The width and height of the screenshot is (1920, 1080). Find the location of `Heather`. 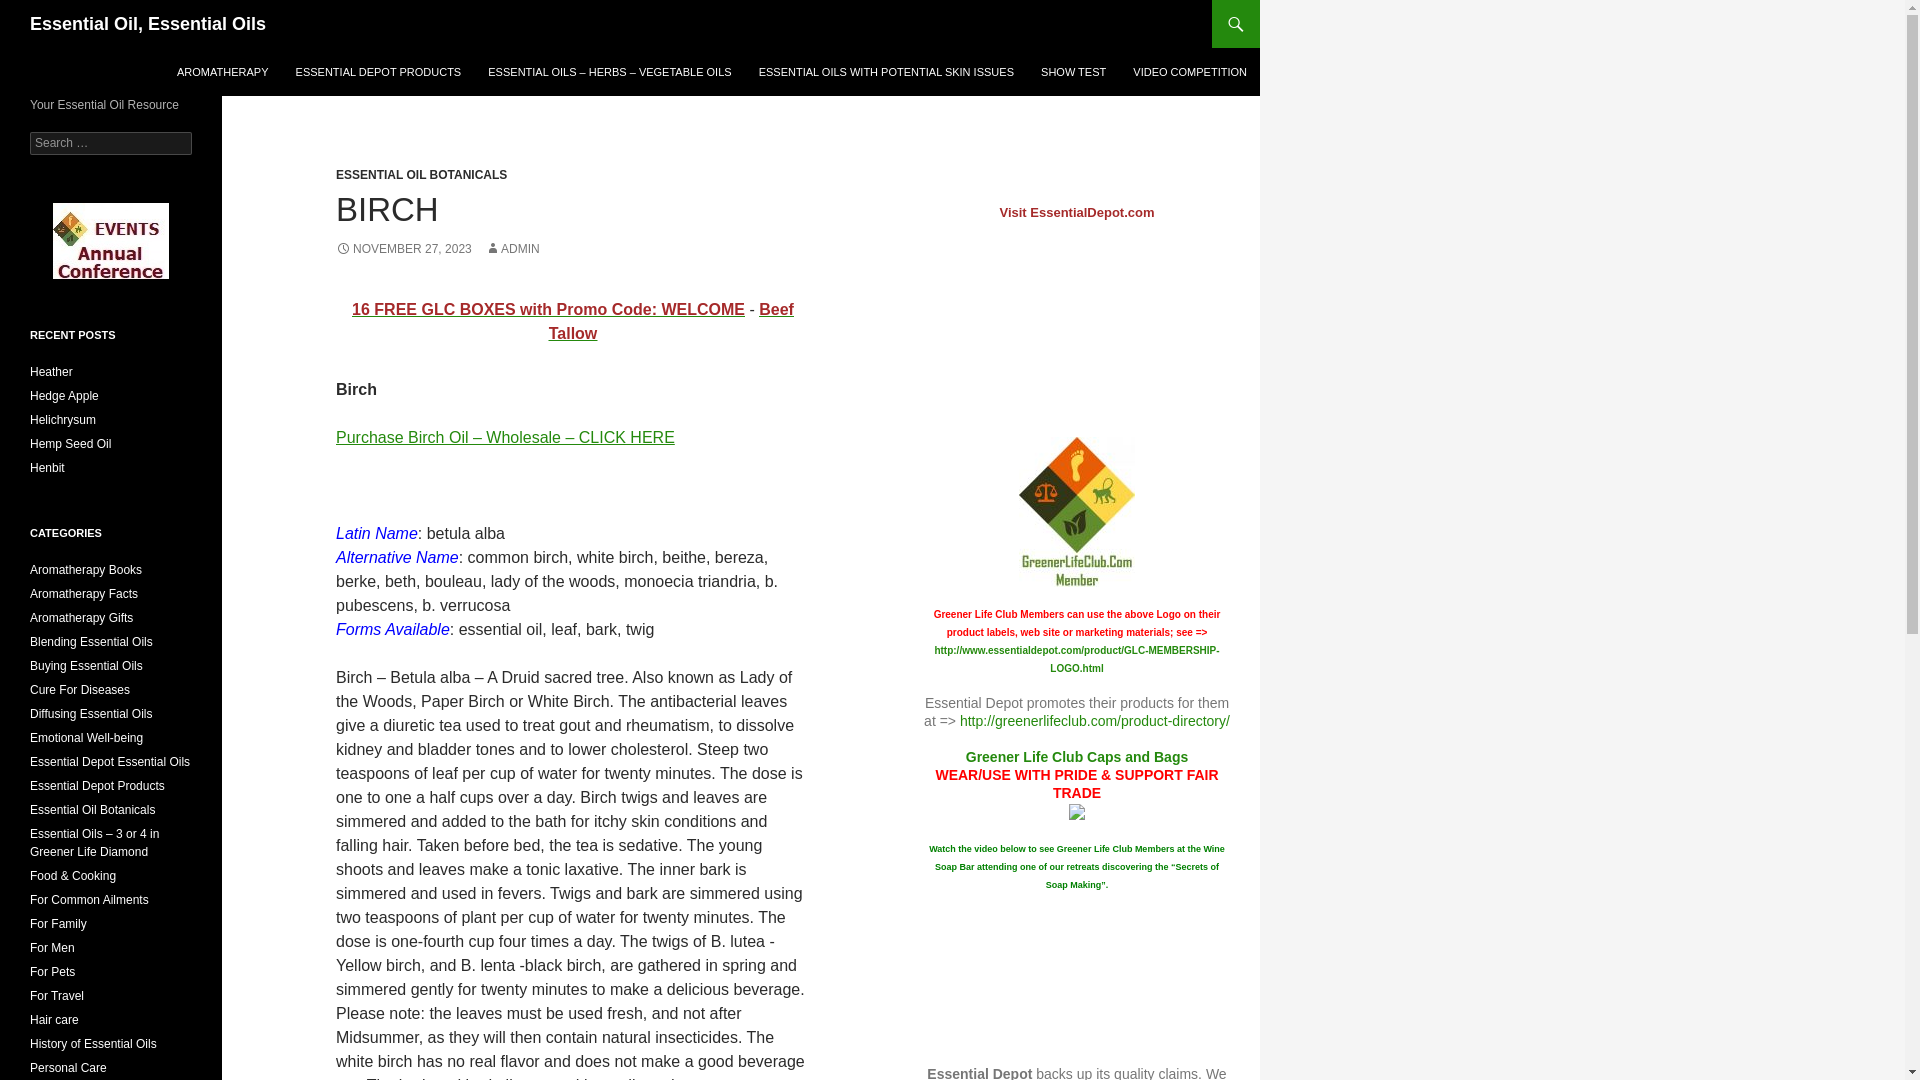

Heather is located at coordinates (51, 372).